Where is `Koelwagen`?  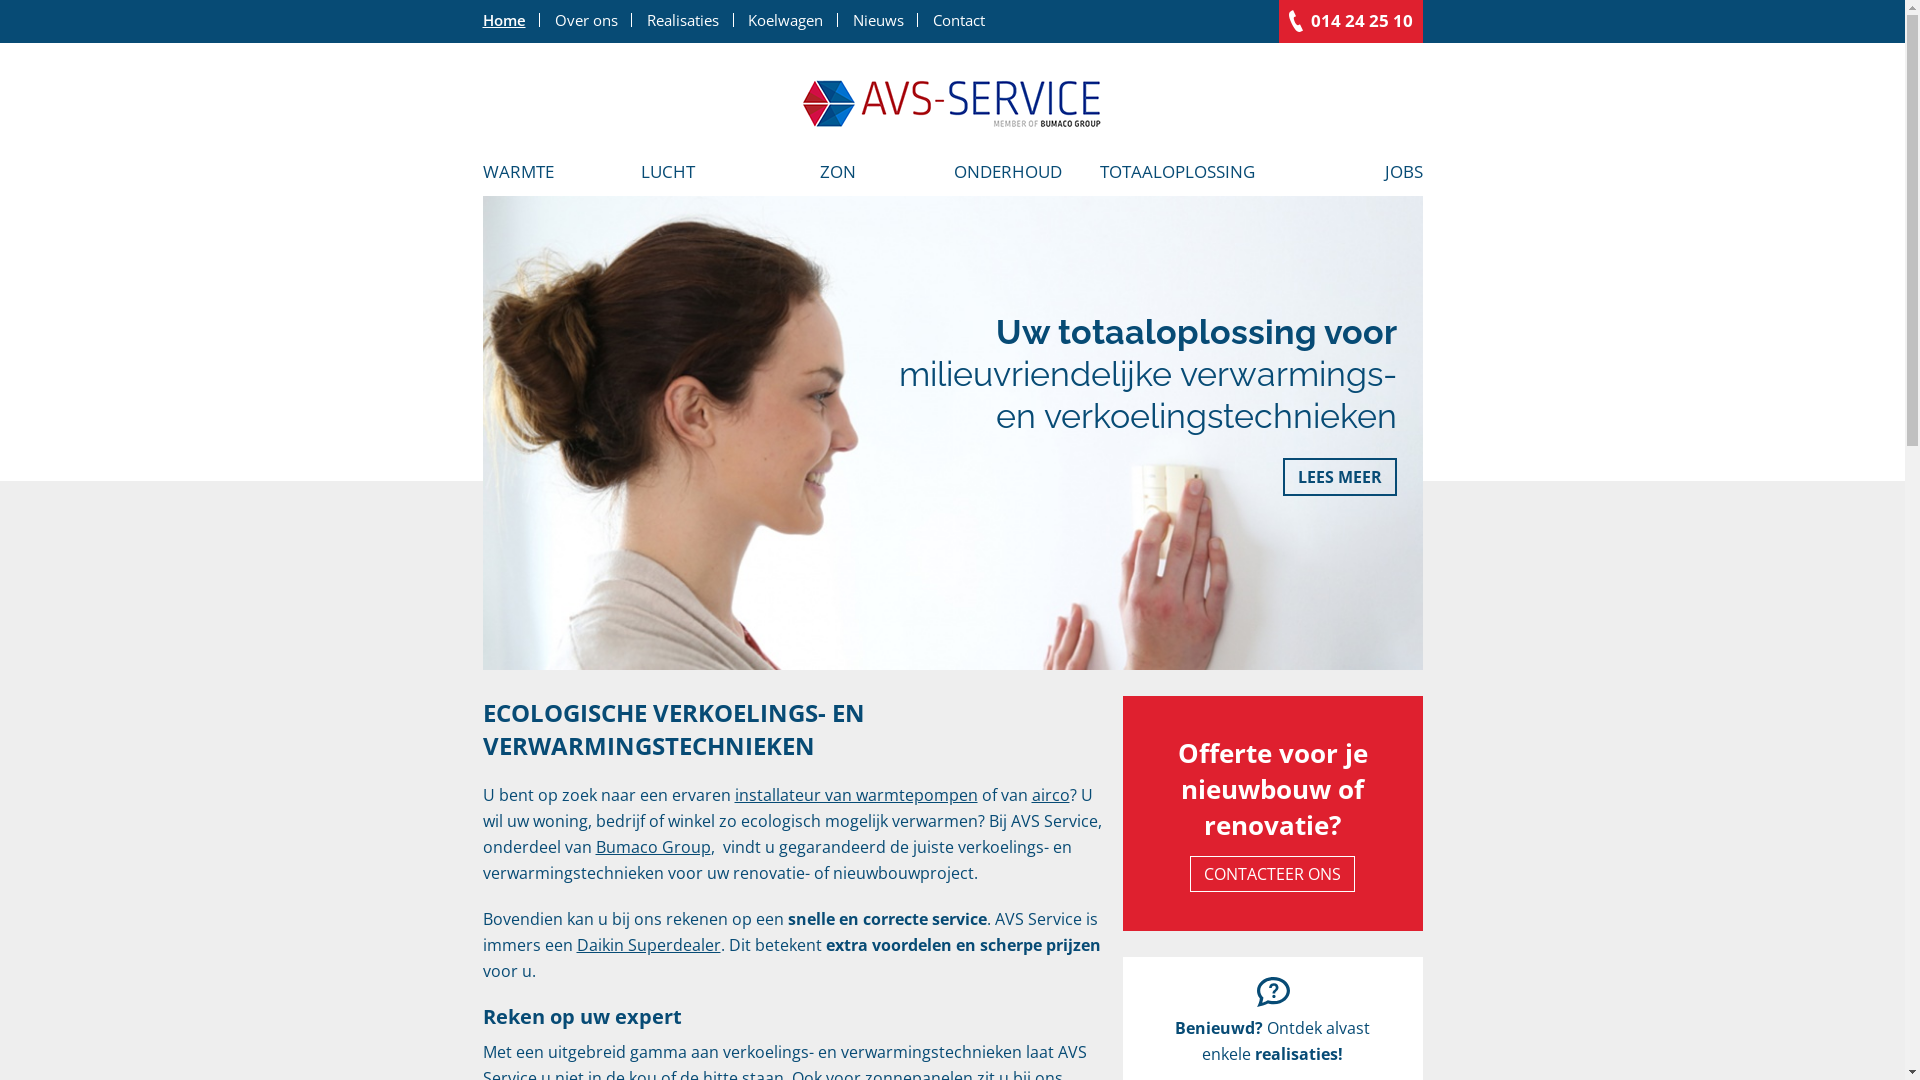 Koelwagen is located at coordinates (786, 20).